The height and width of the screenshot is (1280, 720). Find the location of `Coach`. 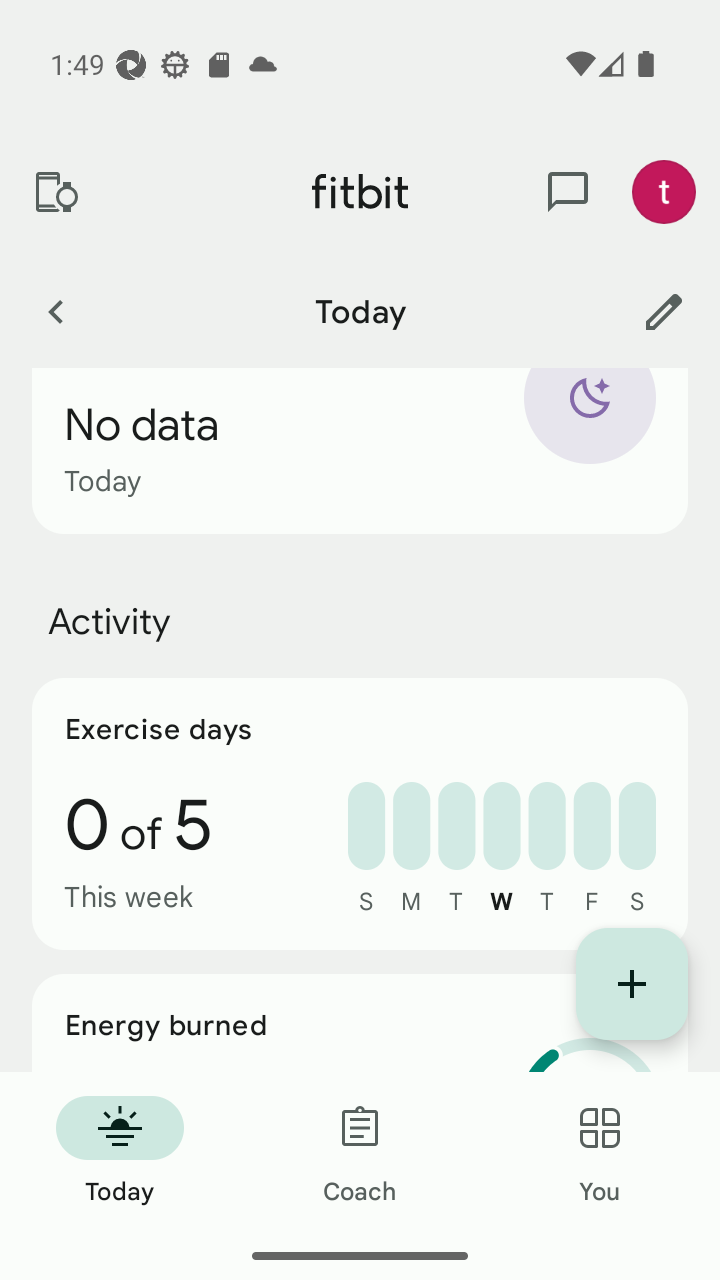

Coach is located at coordinates (360, 1152).